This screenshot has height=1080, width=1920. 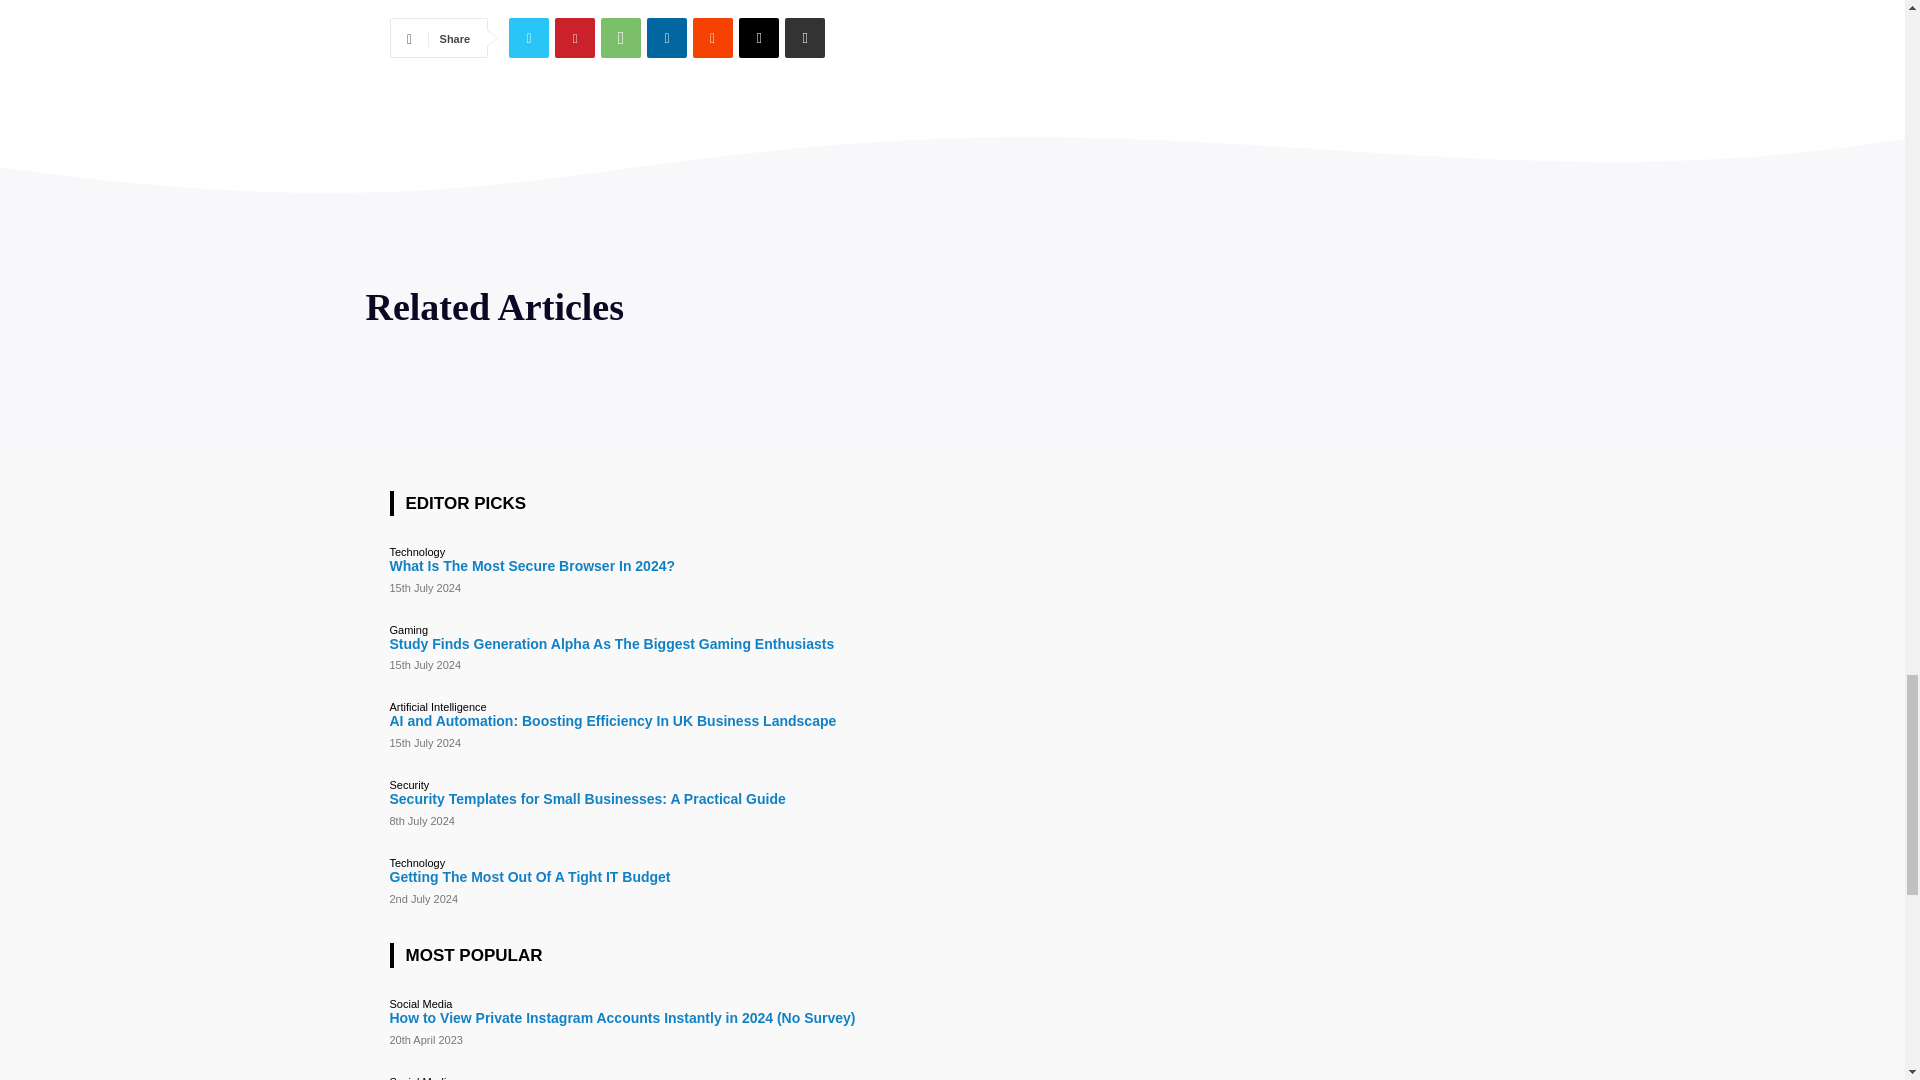 I want to click on Email, so click(x=759, y=38).